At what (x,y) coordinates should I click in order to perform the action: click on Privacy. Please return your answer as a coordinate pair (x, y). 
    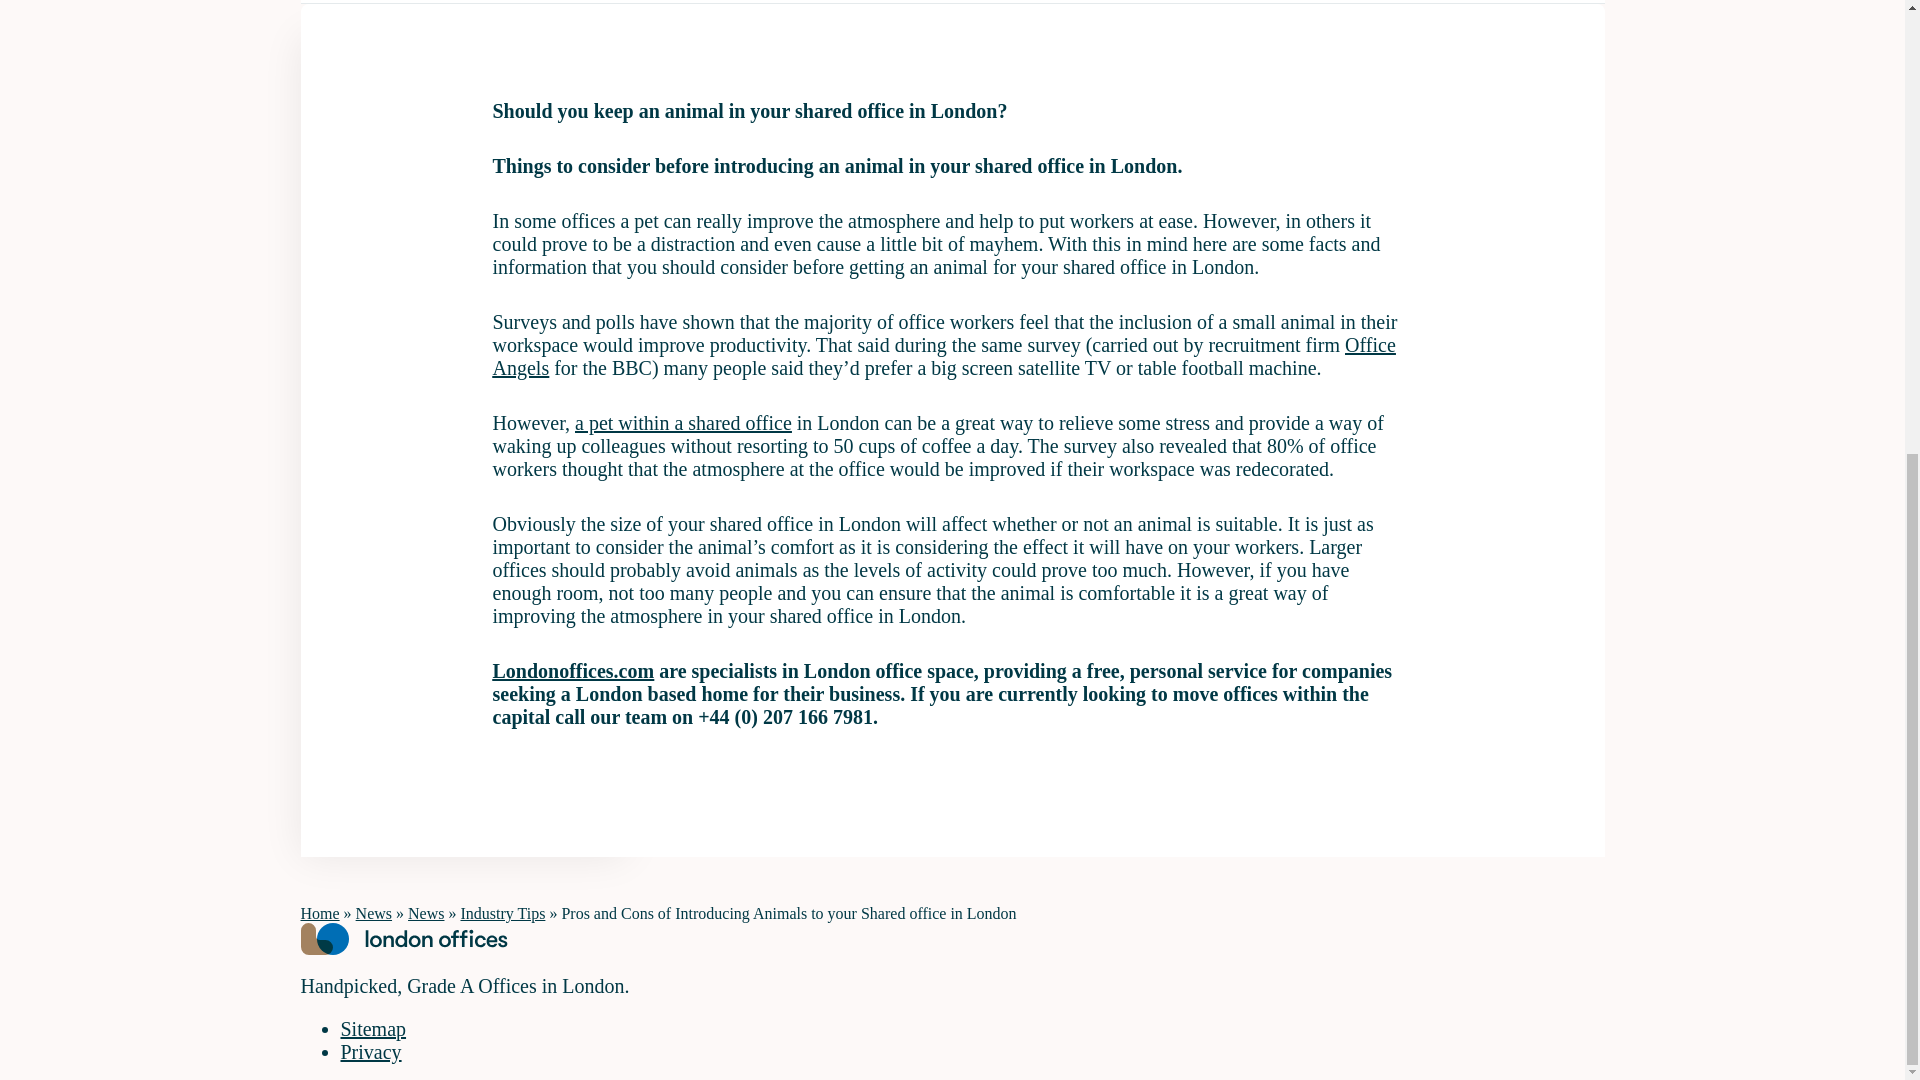
    Looking at the image, I should click on (370, 1052).